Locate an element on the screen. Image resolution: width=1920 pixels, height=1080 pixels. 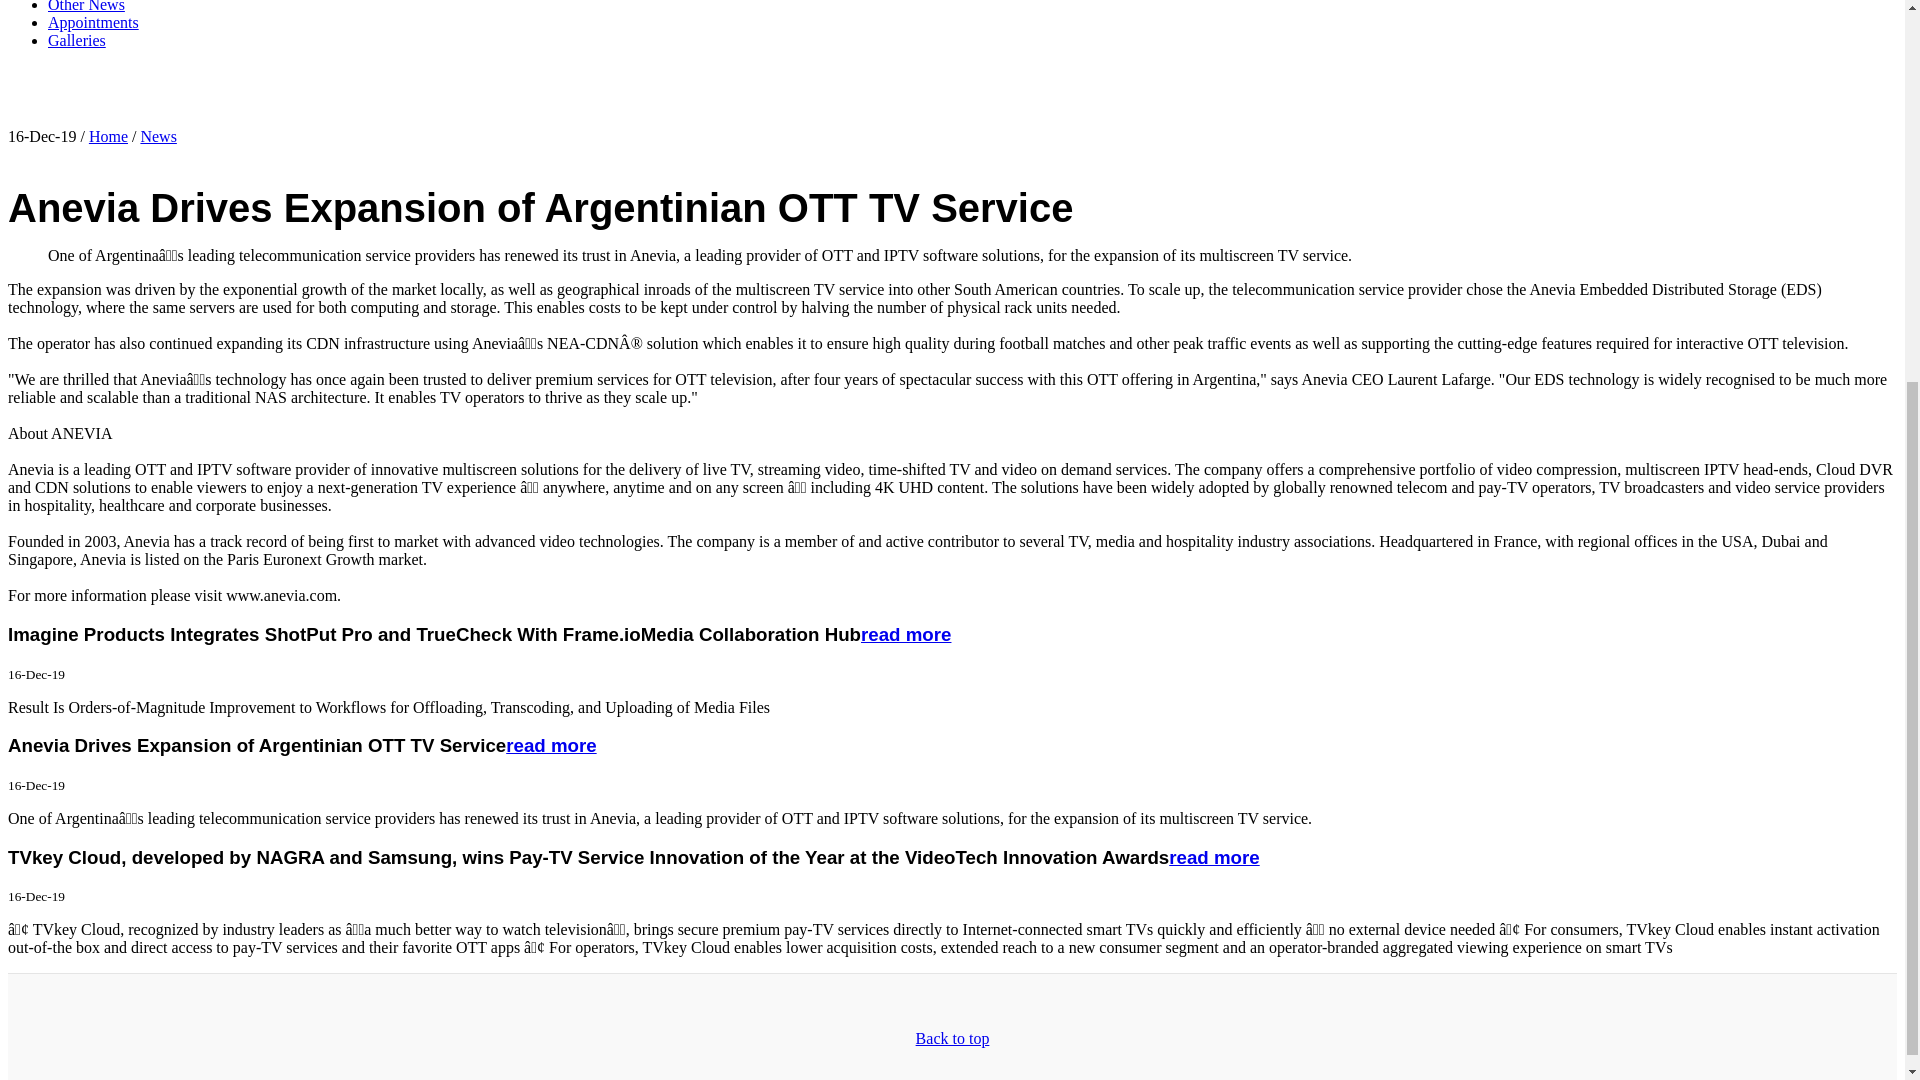
News is located at coordinates (158, 136).